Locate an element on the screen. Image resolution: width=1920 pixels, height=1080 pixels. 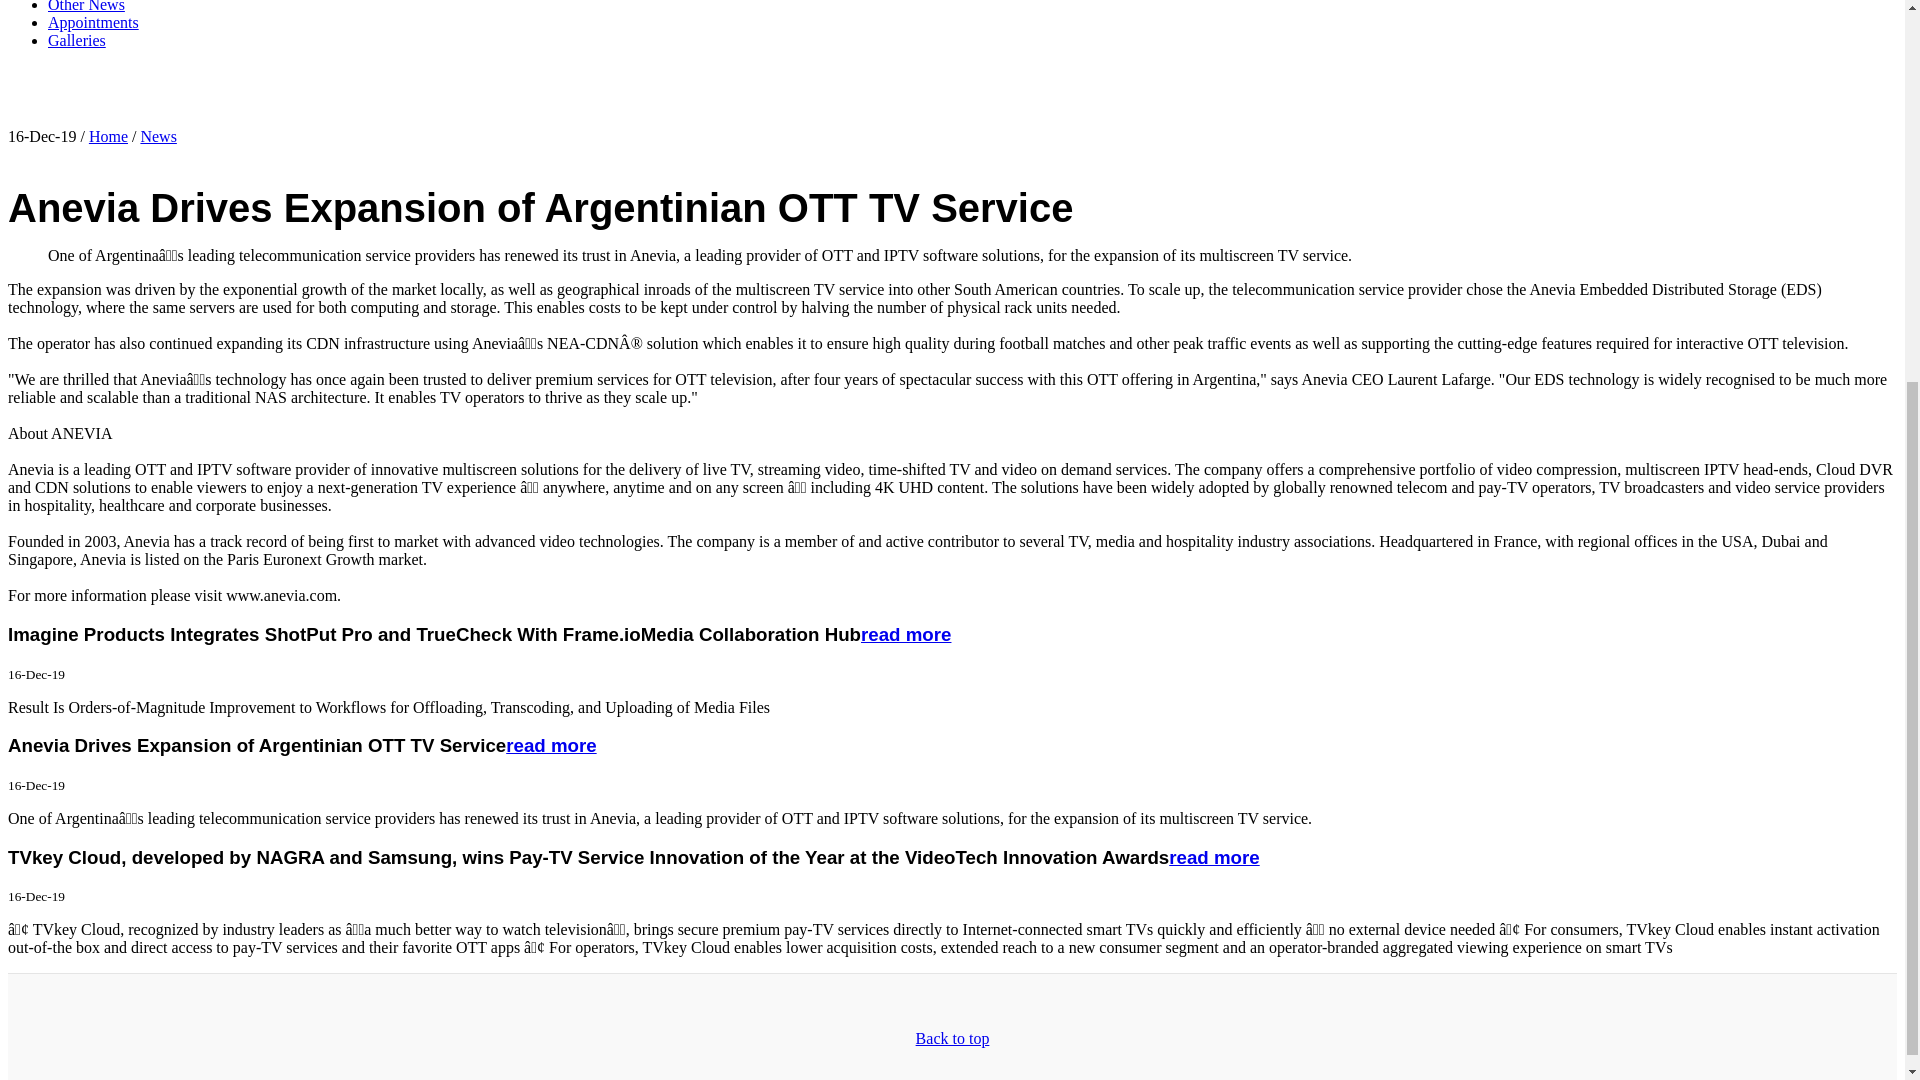
News is located at coordinates (158, 136).